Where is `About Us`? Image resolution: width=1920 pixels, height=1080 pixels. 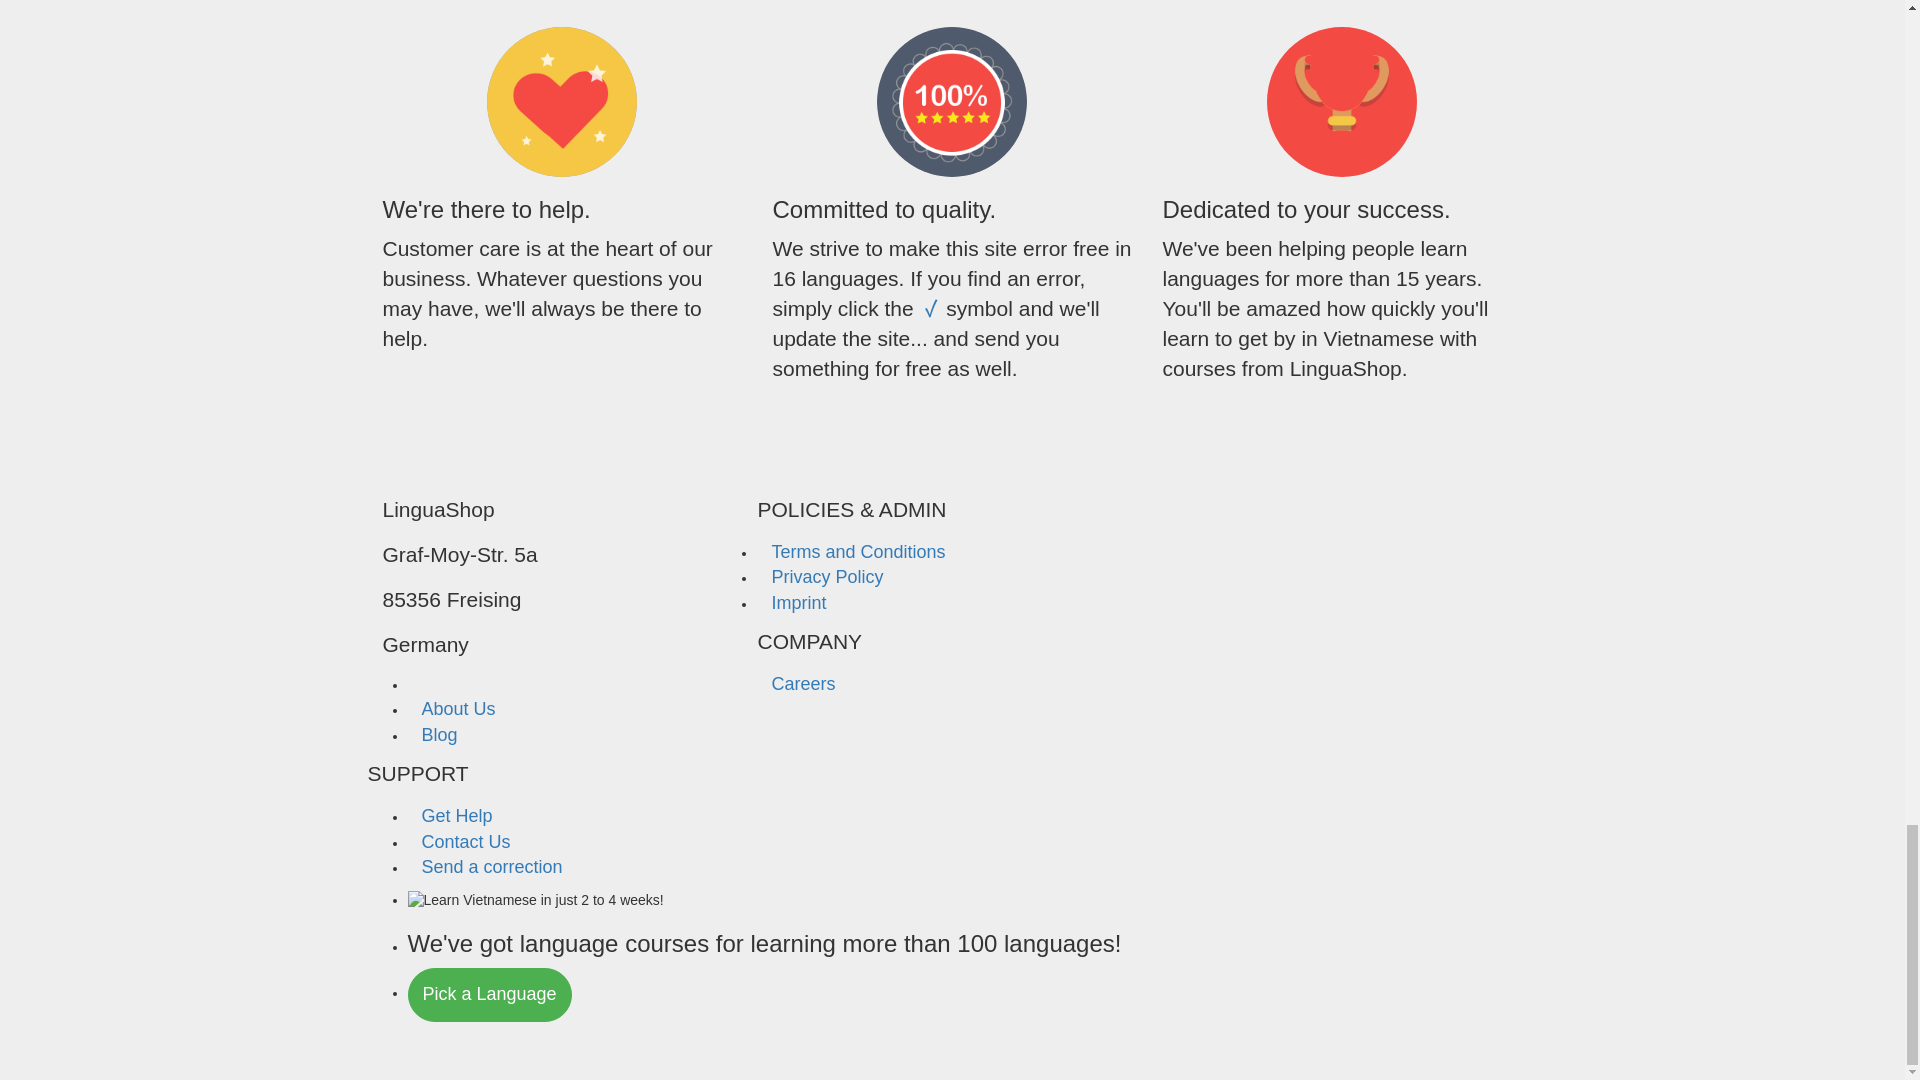
About Us is located at coordinates (458, 708).